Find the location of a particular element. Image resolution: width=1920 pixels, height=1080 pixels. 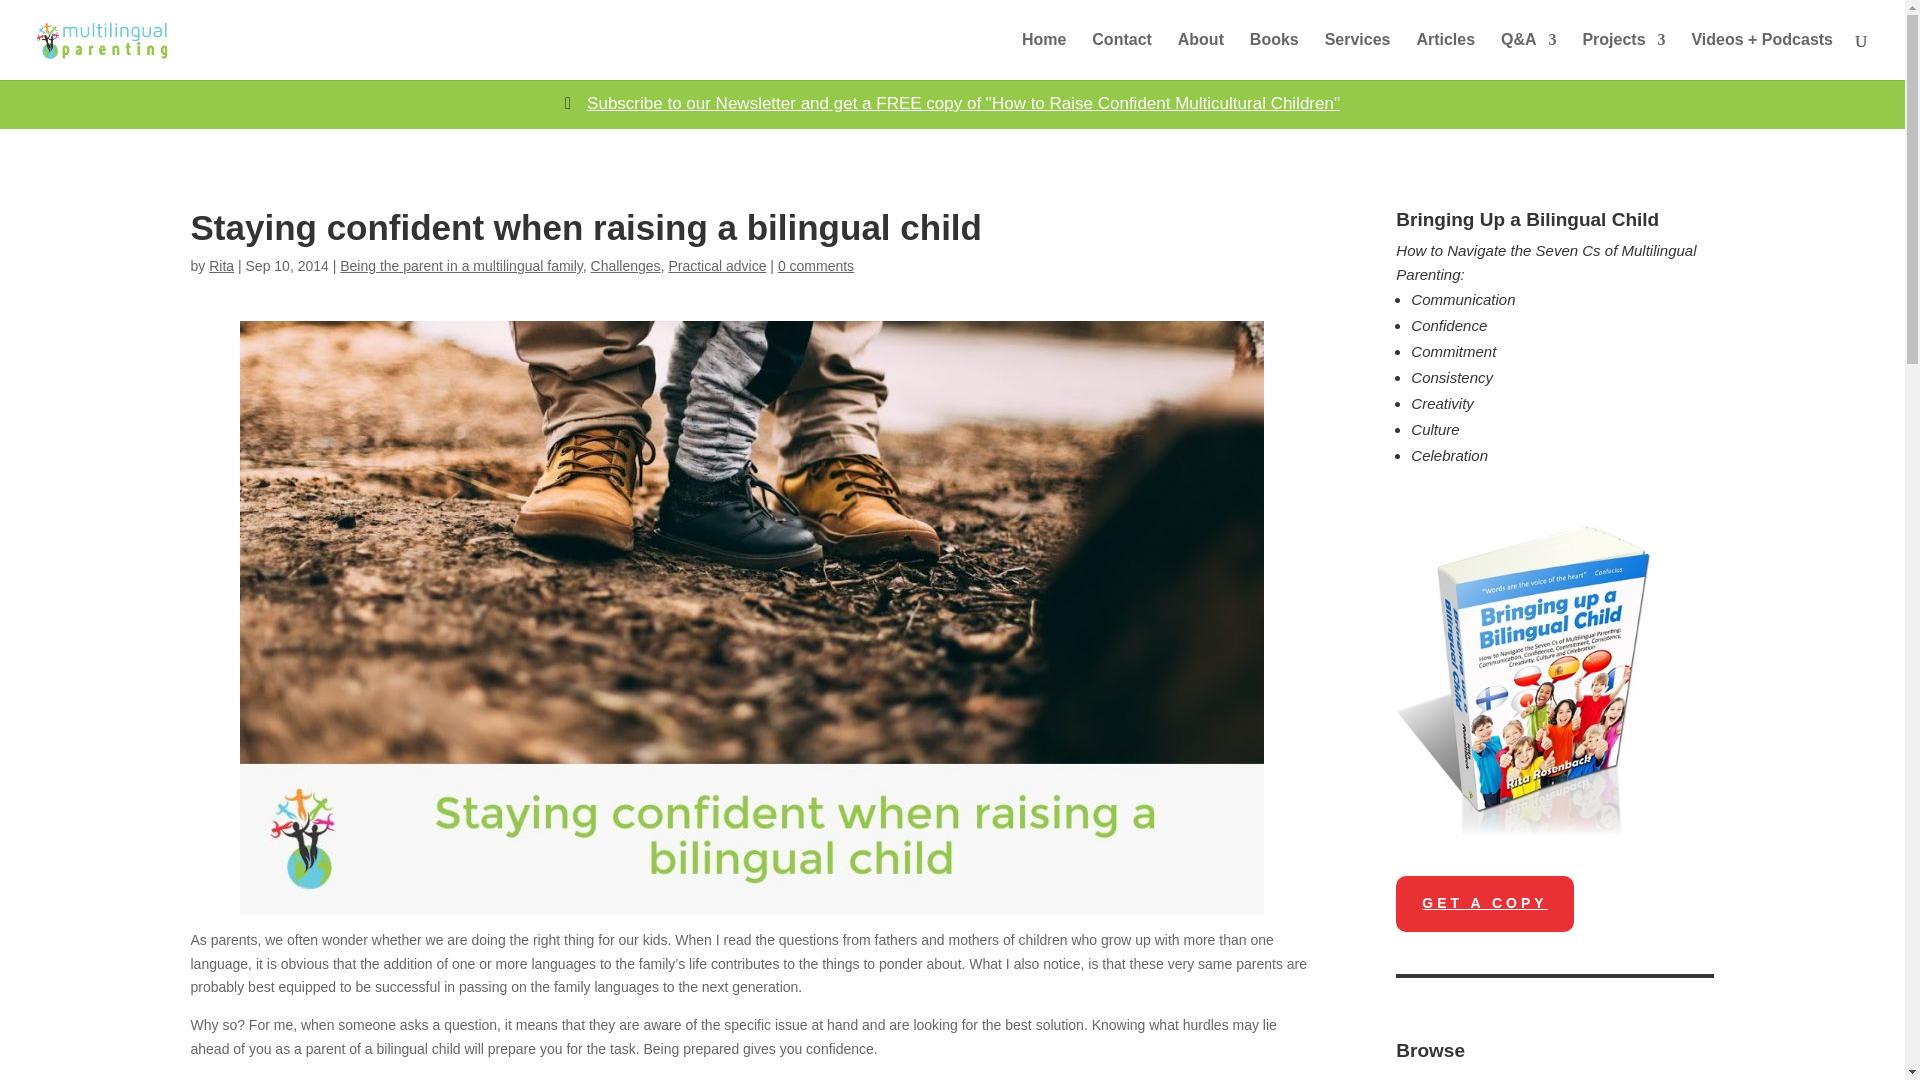

Posts by Rita is located at coordinates (222, 266).